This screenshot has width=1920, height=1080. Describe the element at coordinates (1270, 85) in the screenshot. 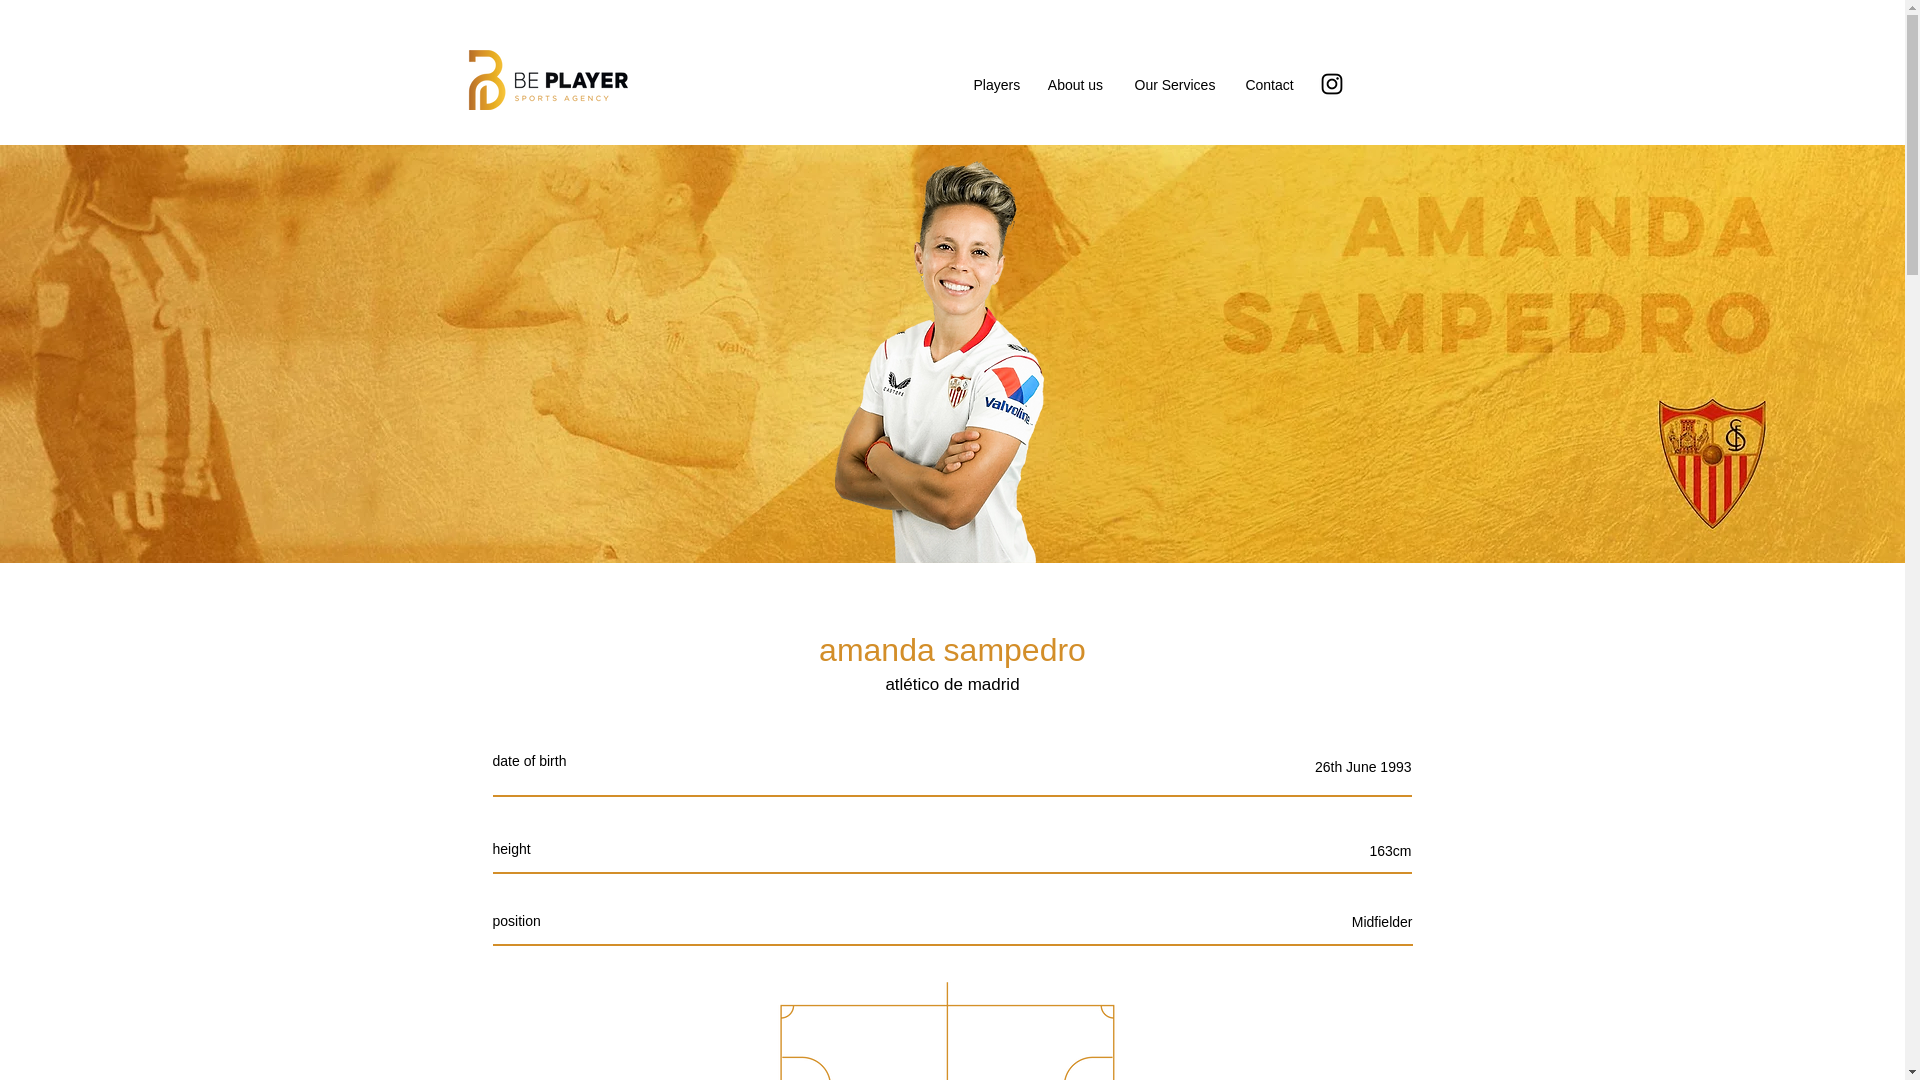

I see `Contact` at that location.